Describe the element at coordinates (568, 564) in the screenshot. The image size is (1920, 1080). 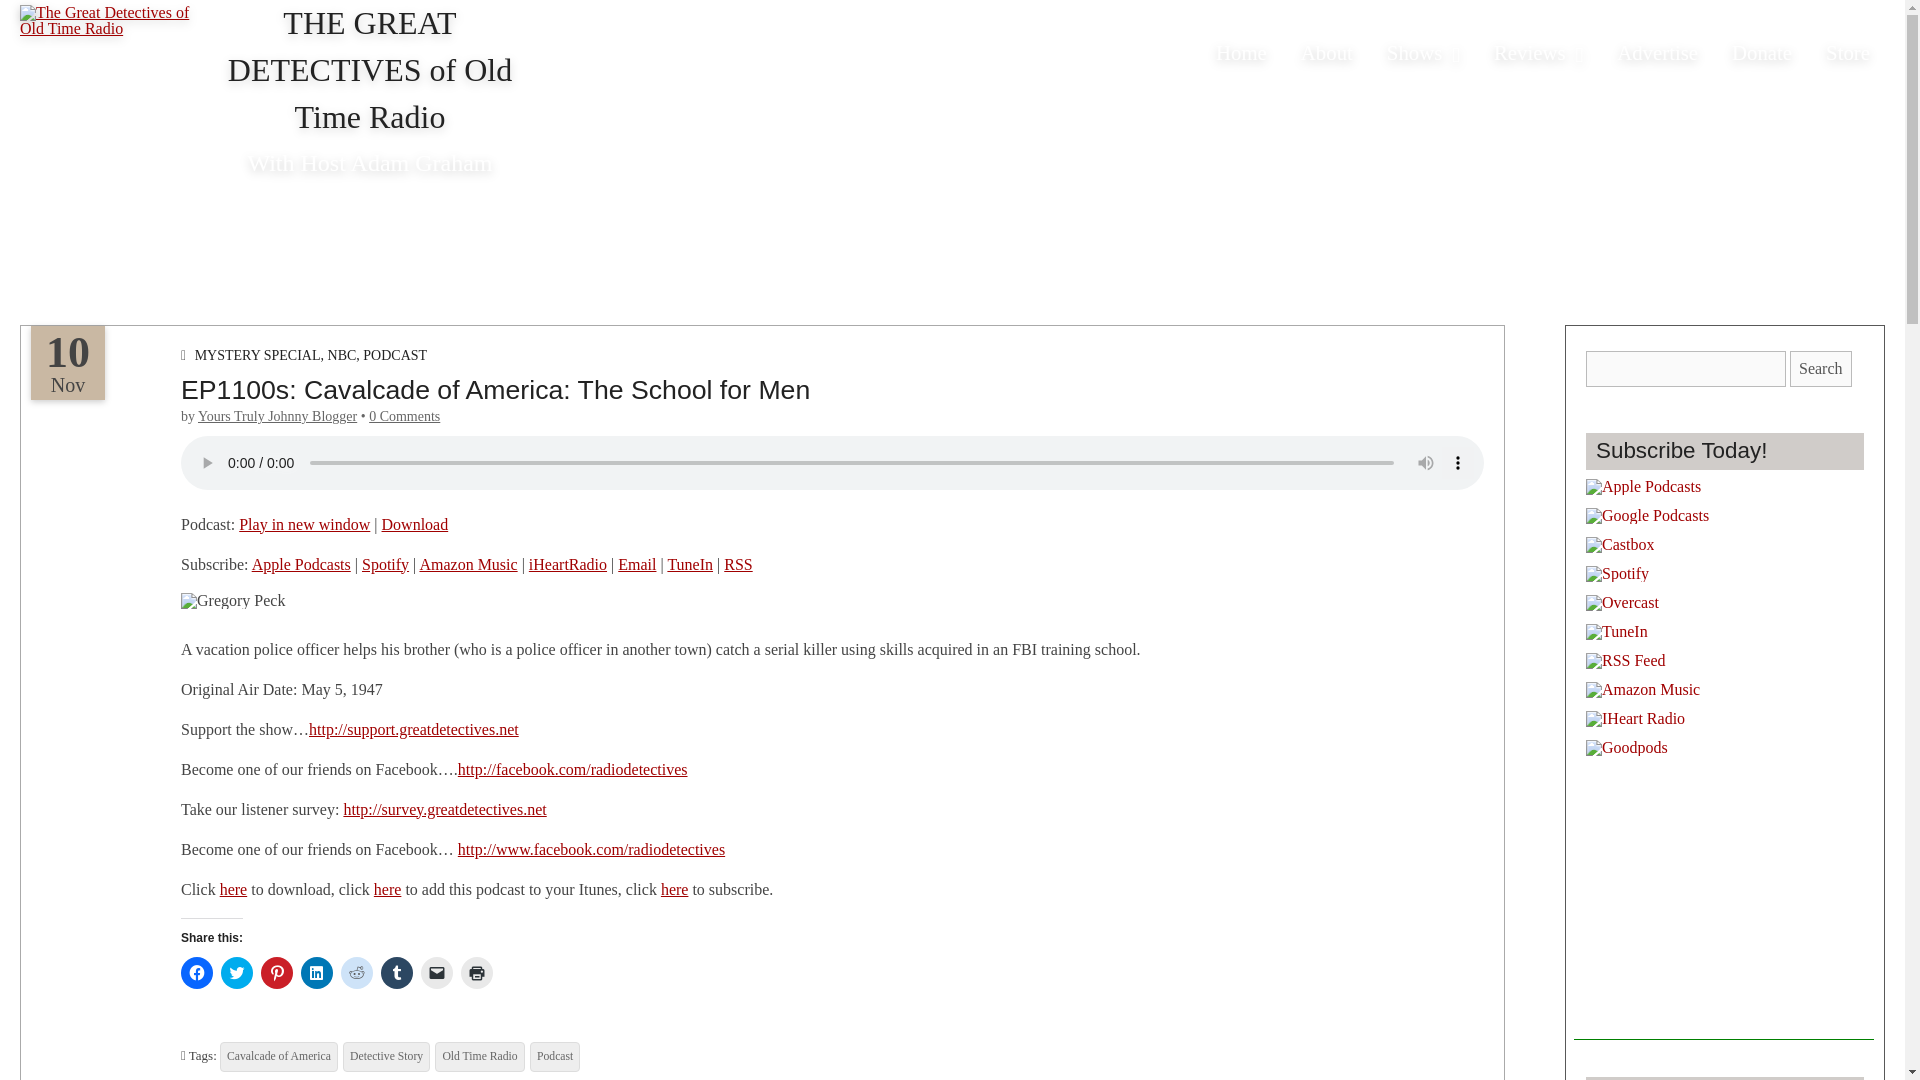
I see `Subscribe on iHeartRadio` at that location.